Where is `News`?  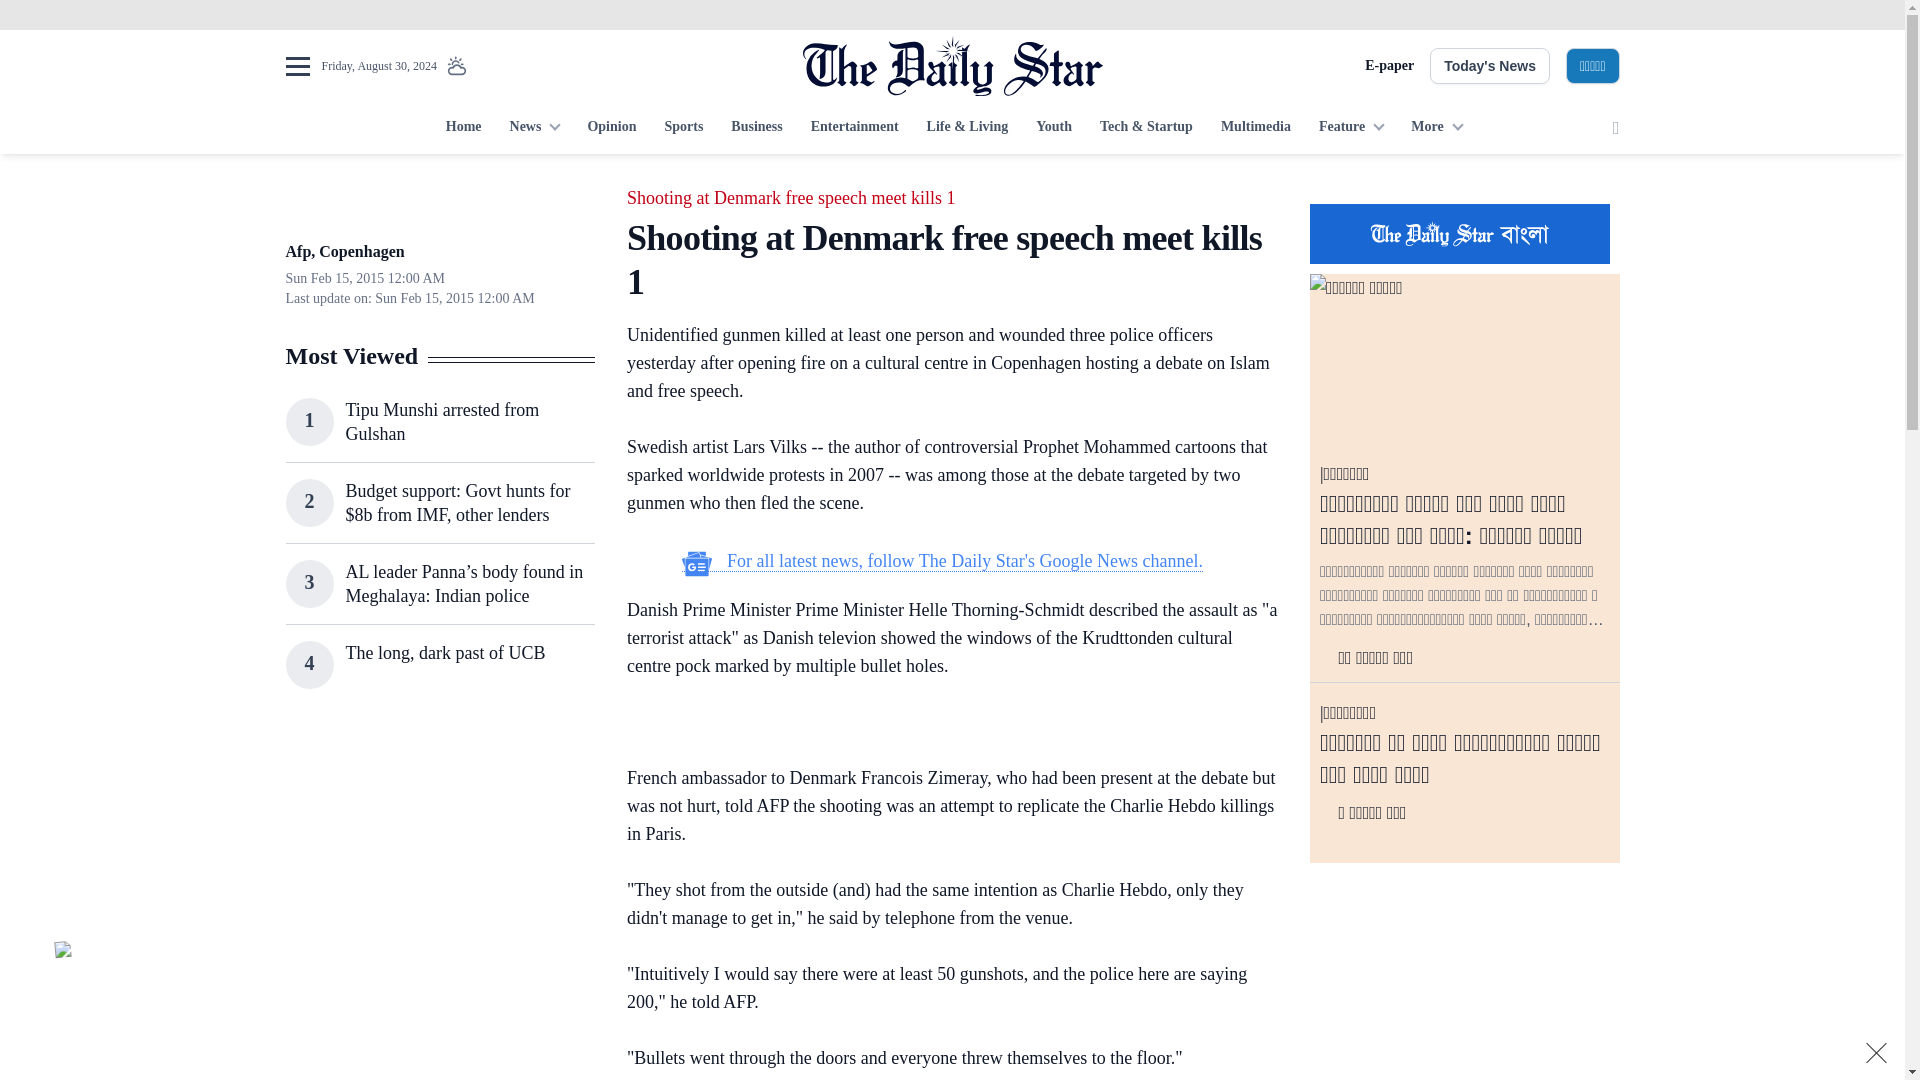 News is located at coordinates (534, 128).